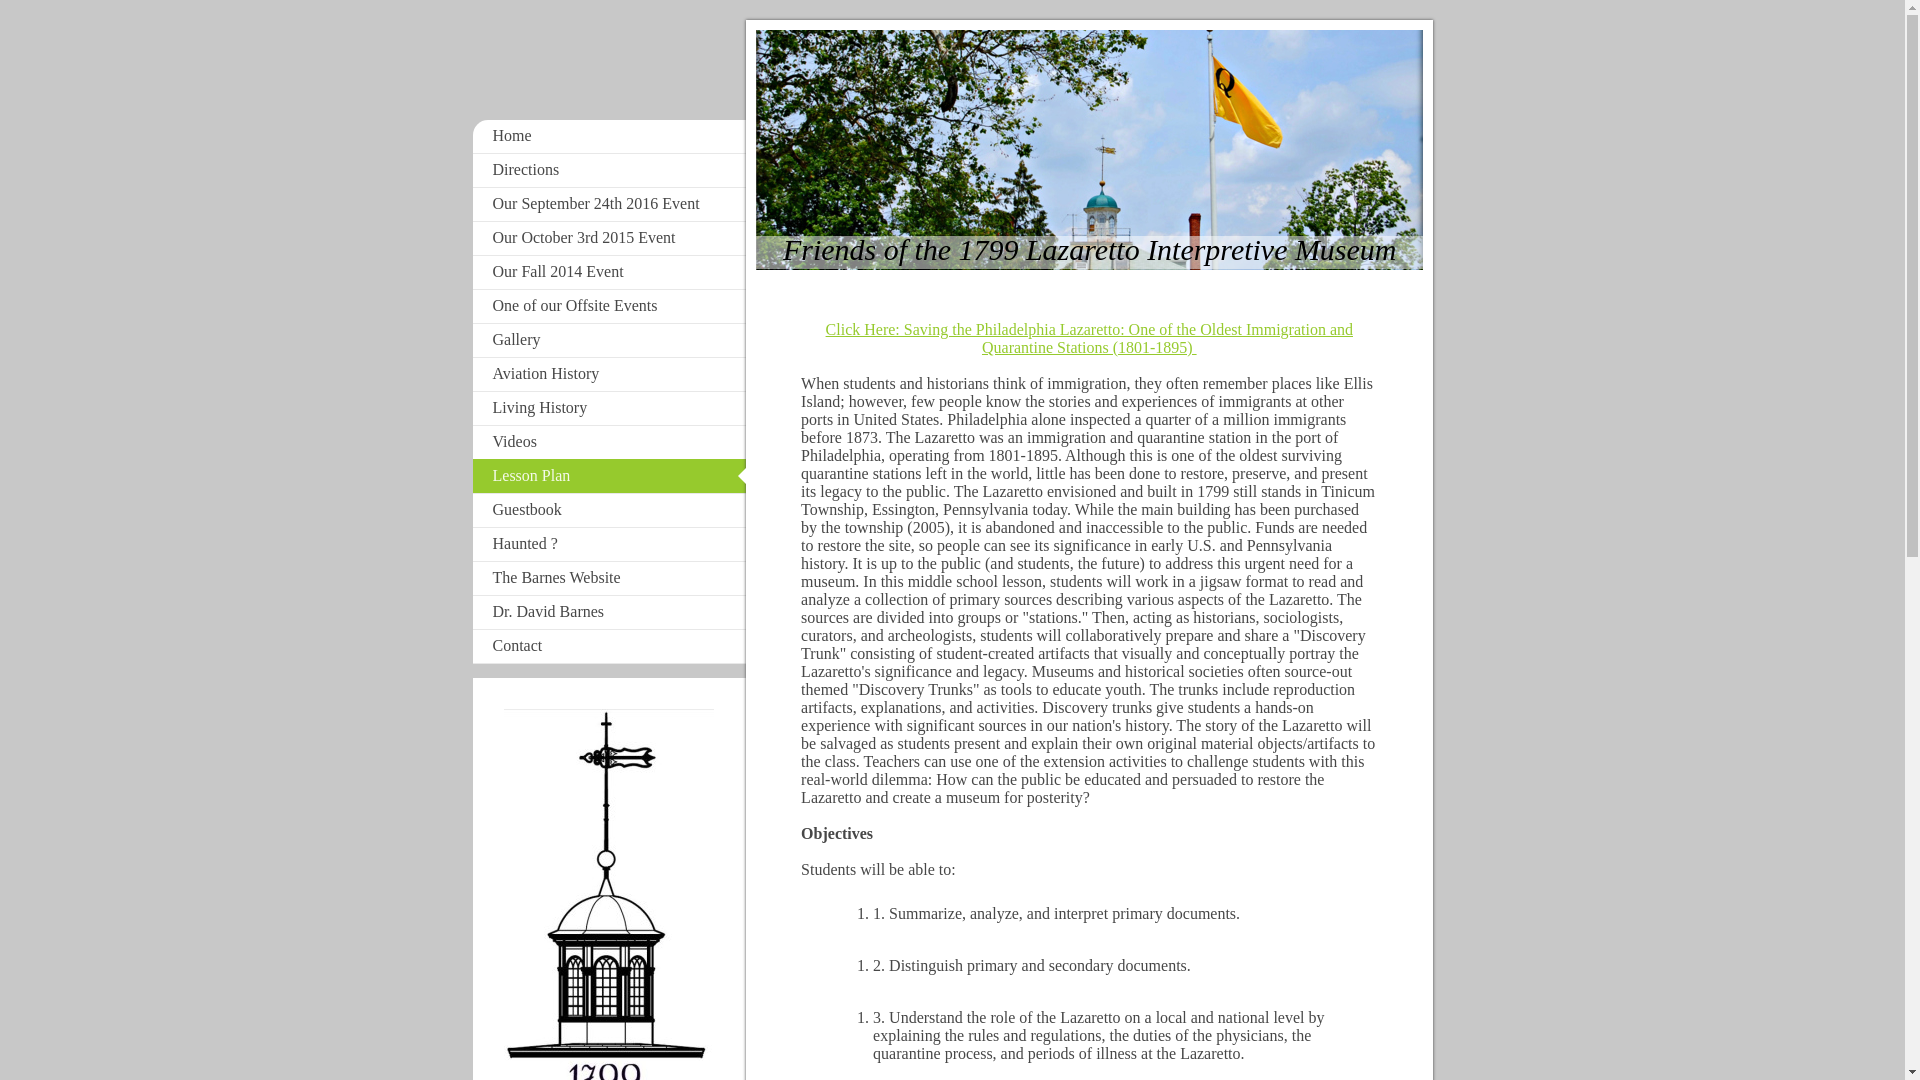 This screenshot has width=1920, height=1080. What do you see at coordinates (609, 408) in the screenshot?
I see `Living History` at bounding box center [609, 408].